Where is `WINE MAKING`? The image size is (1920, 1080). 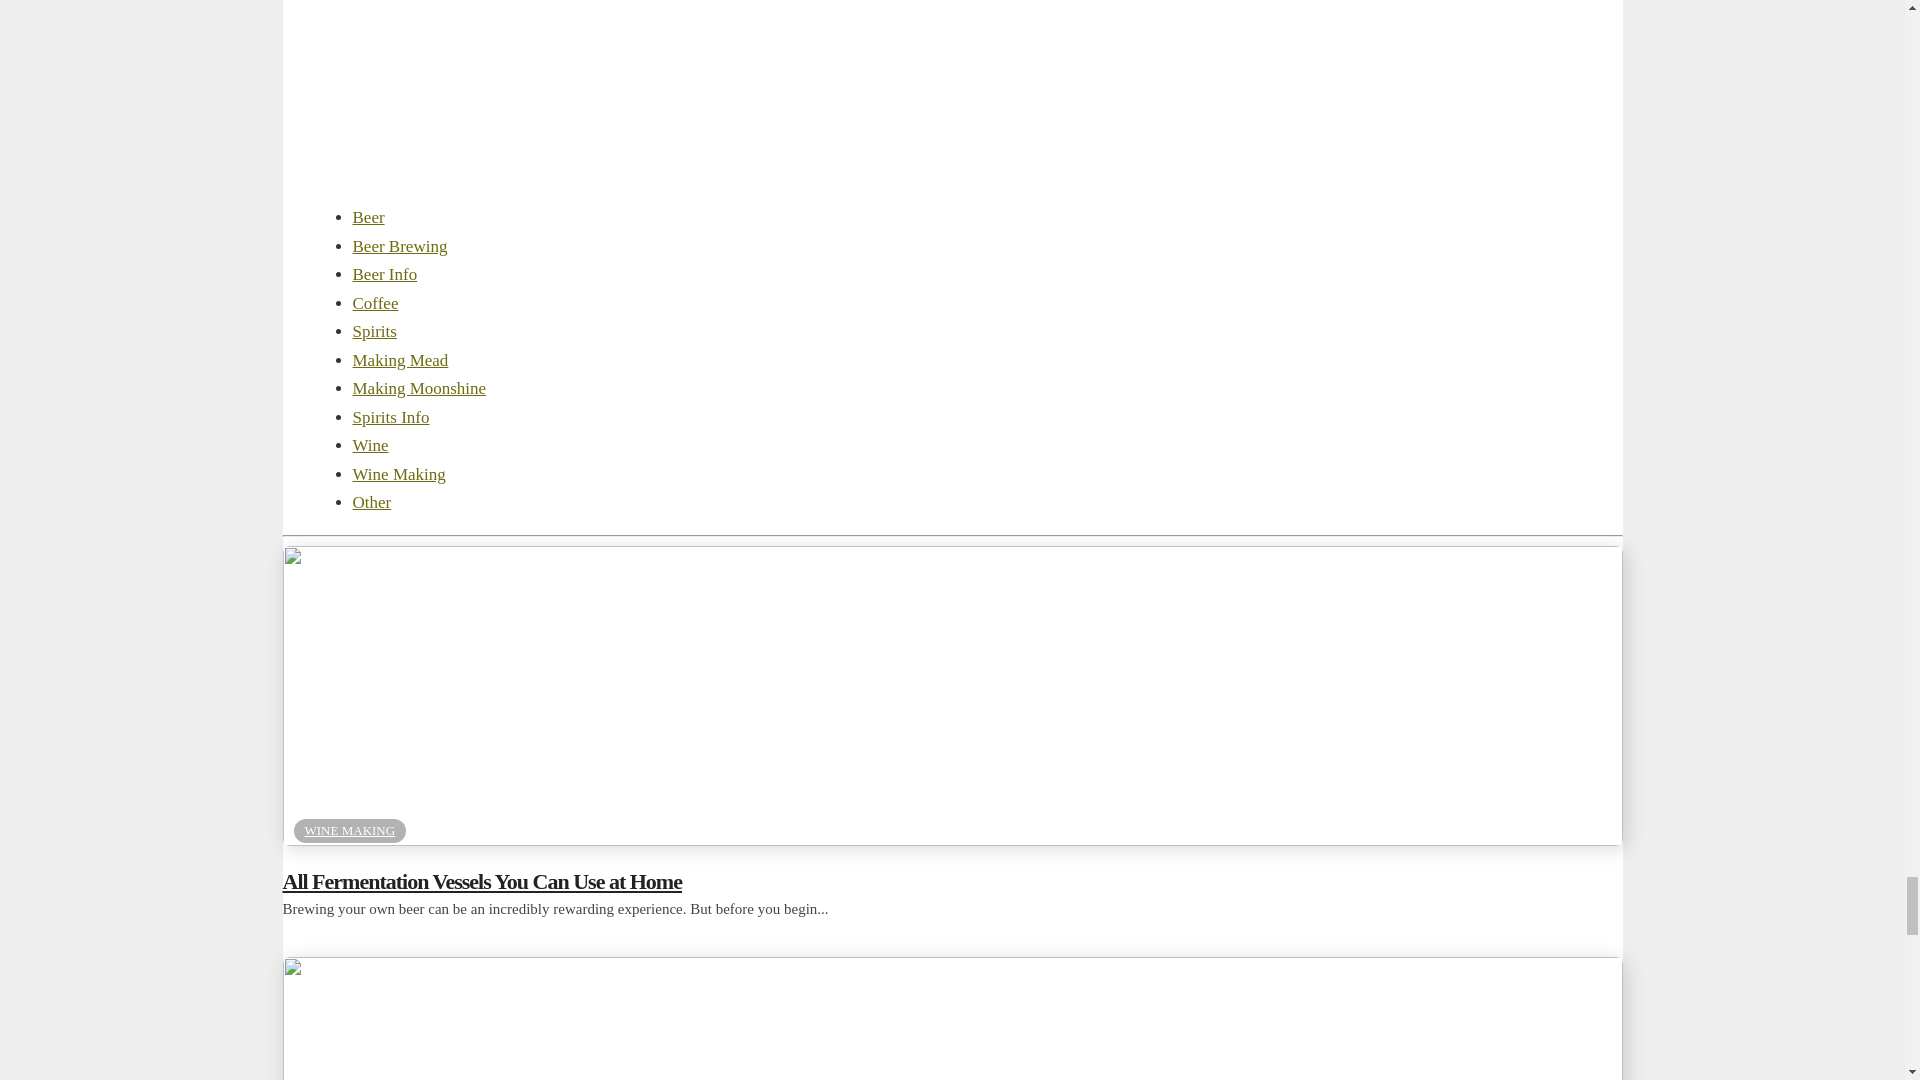
WINE MAKING is located at coordinates (349, 830).